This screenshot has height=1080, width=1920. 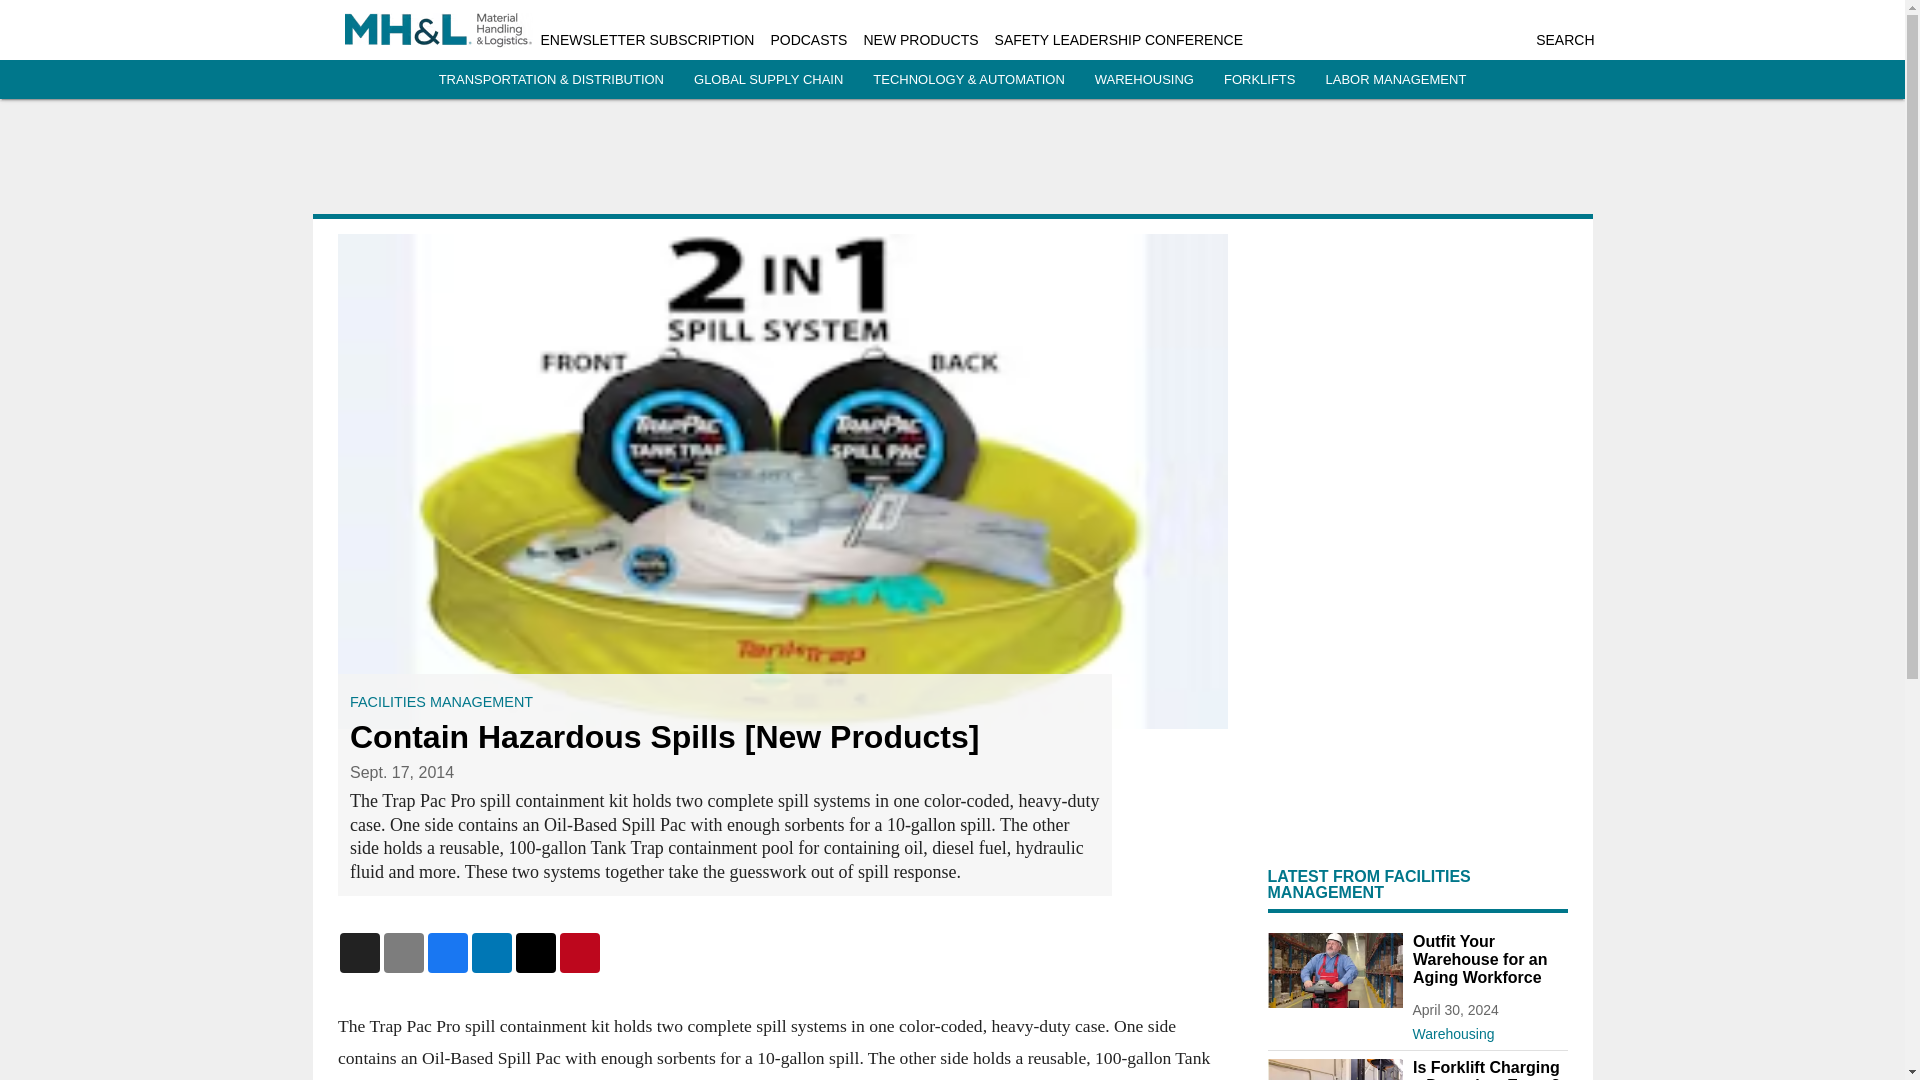 I want to click on Outfit Your Warehouse for an Aging Workforce, so click(x=1488, y=960).